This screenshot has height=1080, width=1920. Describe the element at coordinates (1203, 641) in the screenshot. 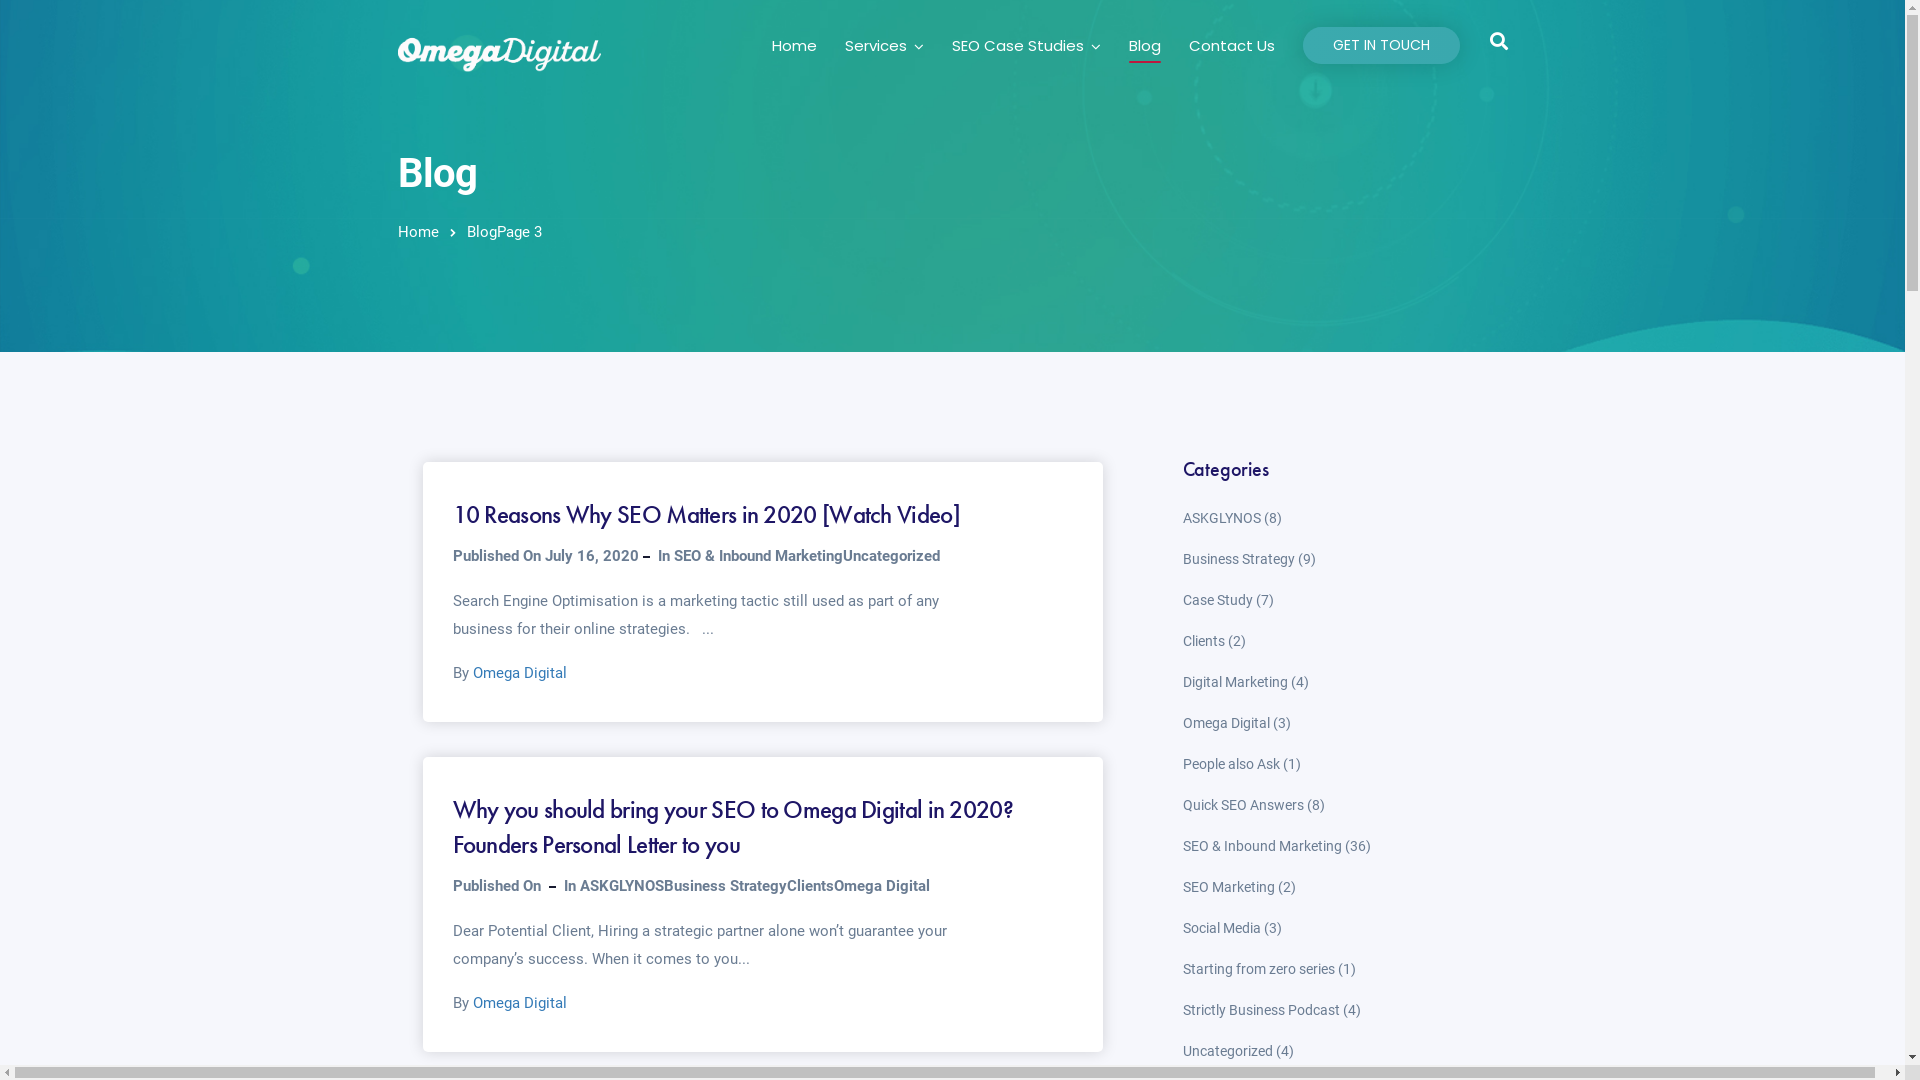

I see `Clients` at that location.